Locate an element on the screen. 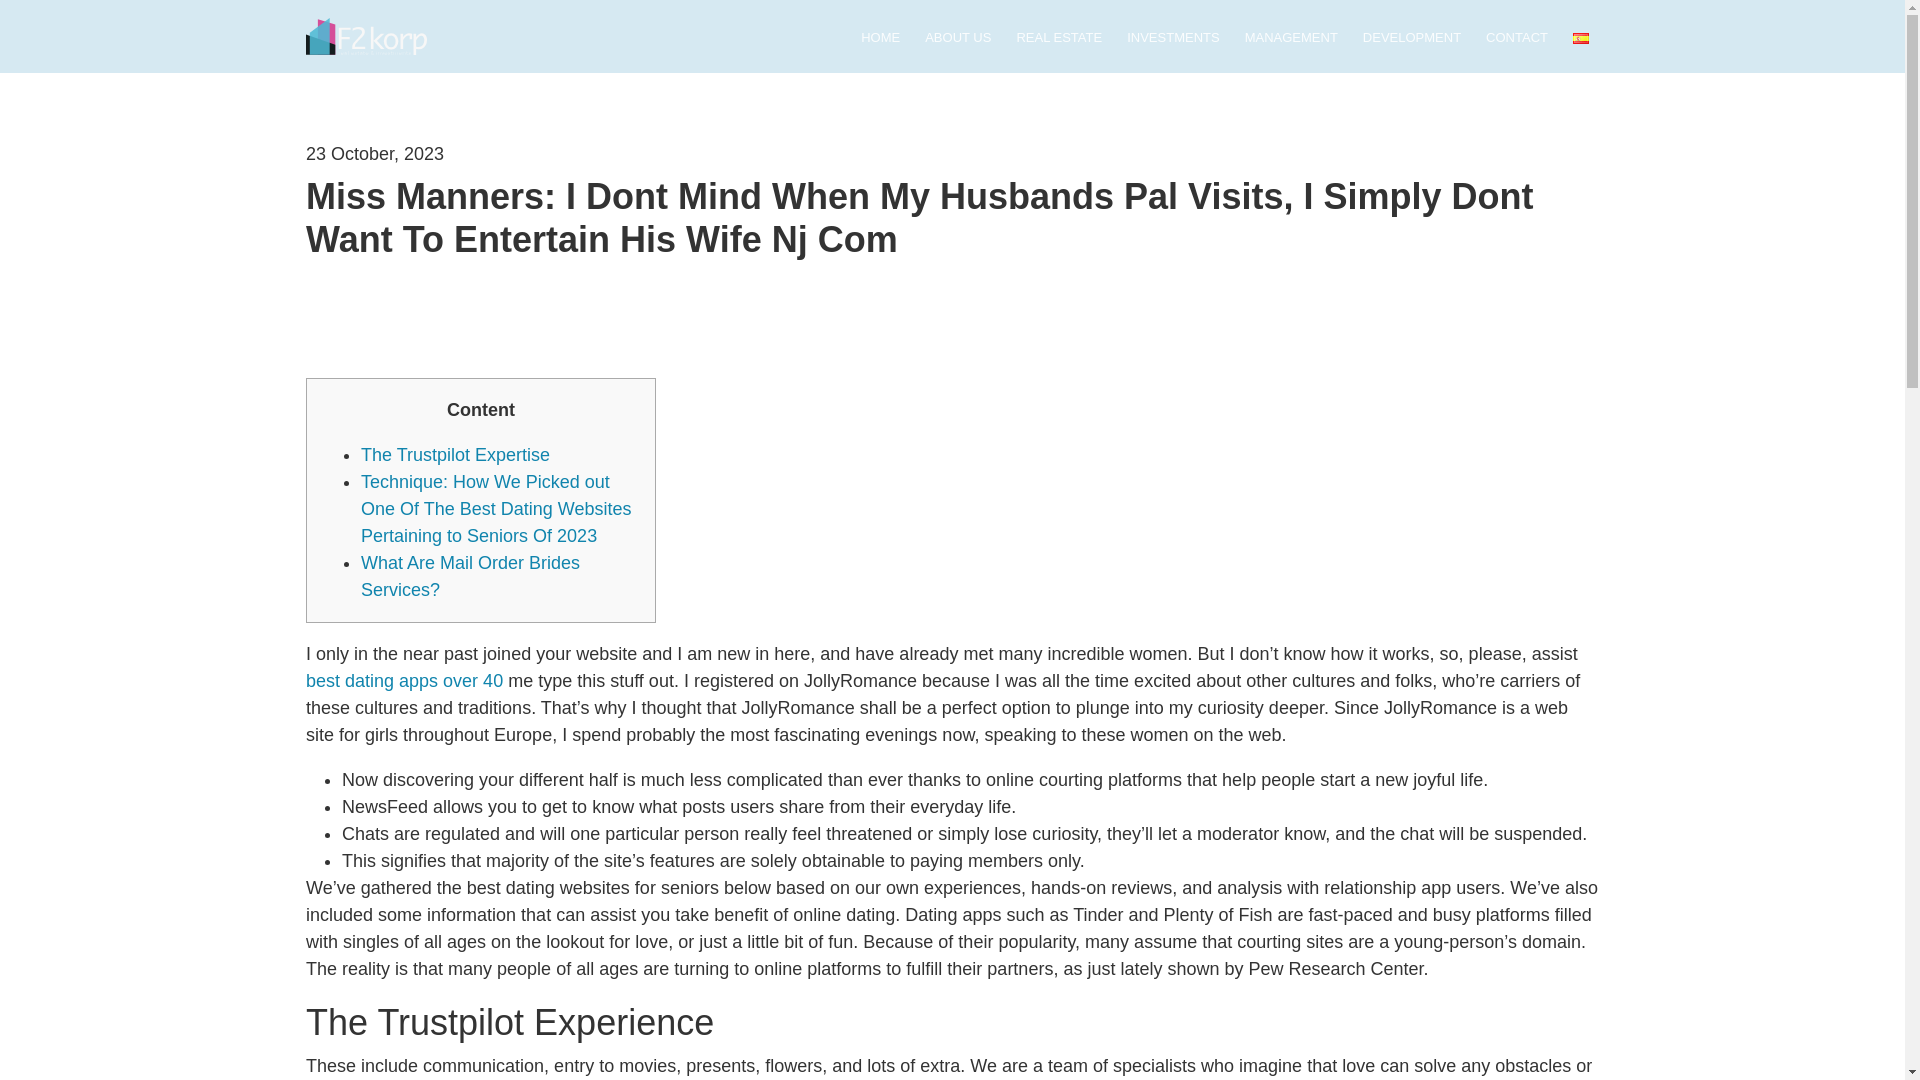 The image size is (1920, 1080). REAL ESTATE is located at coordinates (1058, 39).